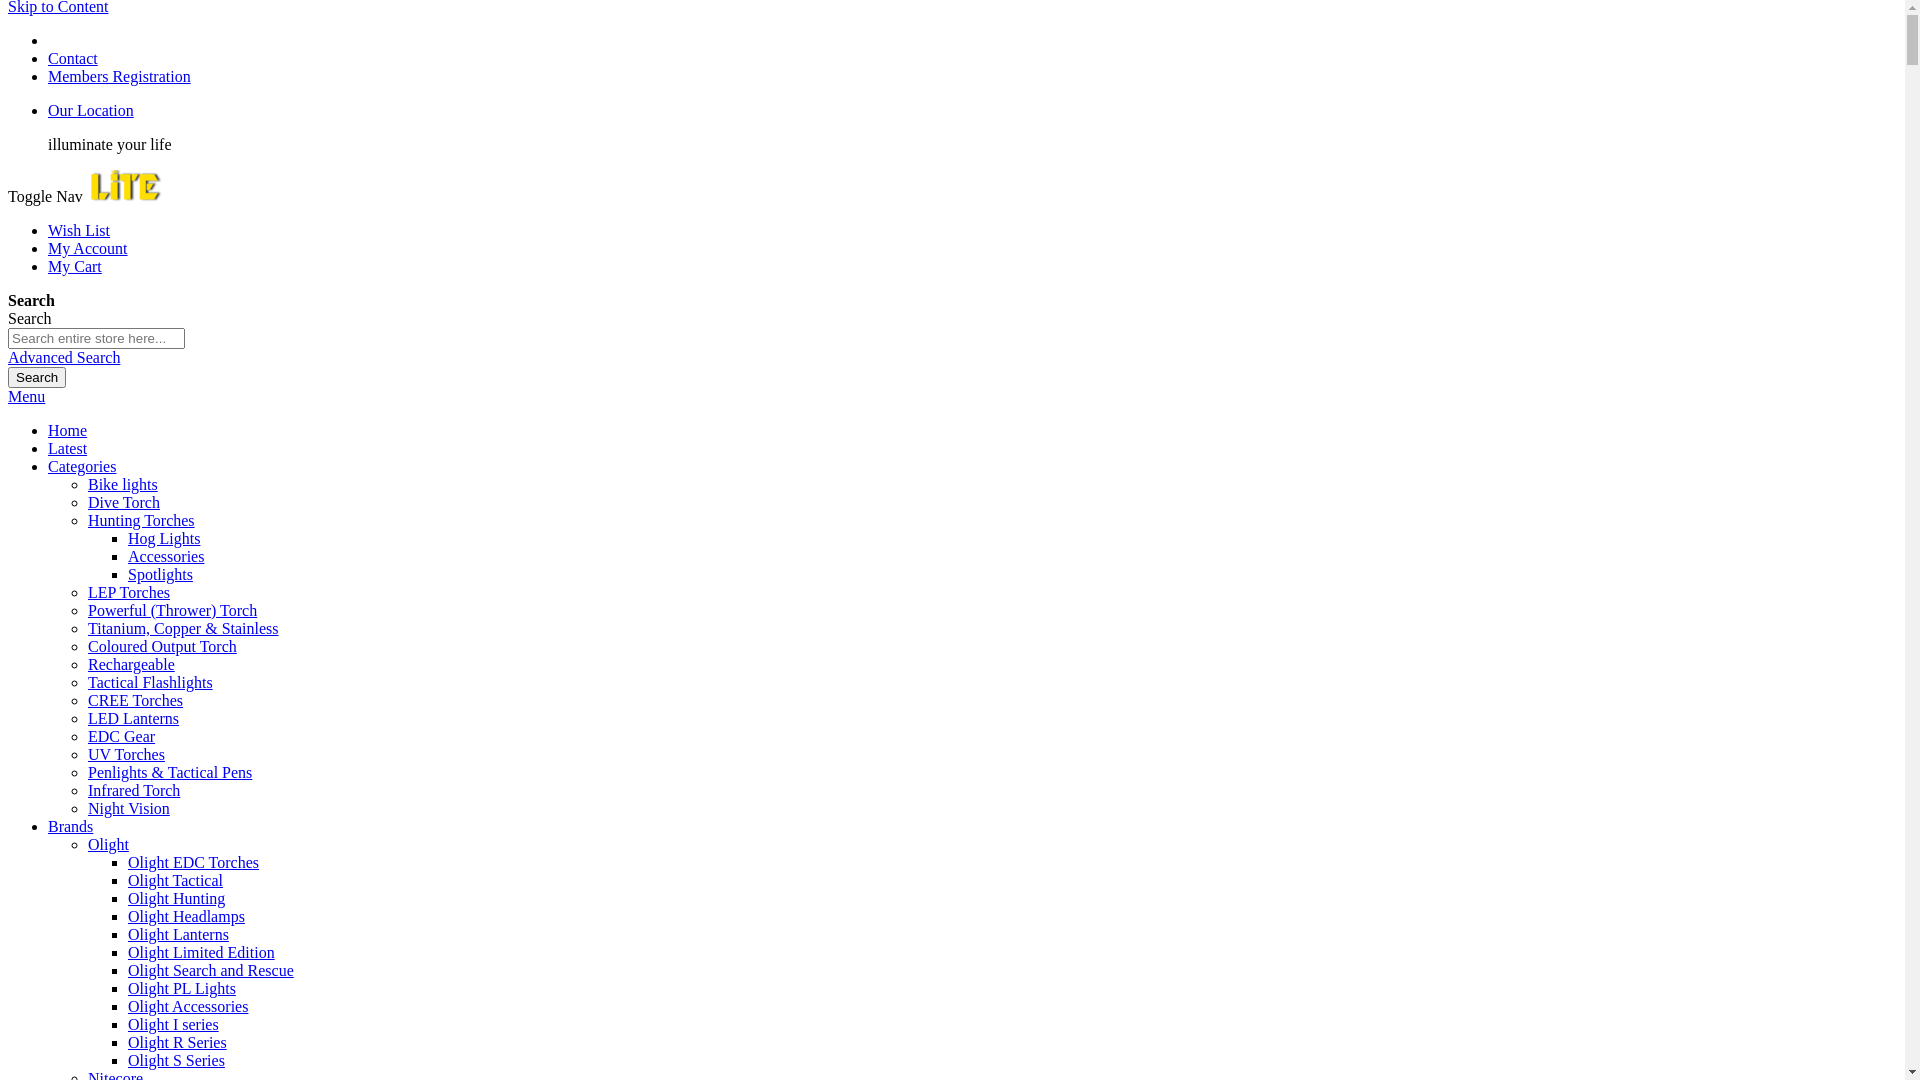 This screenshot has height=1080, width=1920. I want to click on Latest, so click(68, 448).